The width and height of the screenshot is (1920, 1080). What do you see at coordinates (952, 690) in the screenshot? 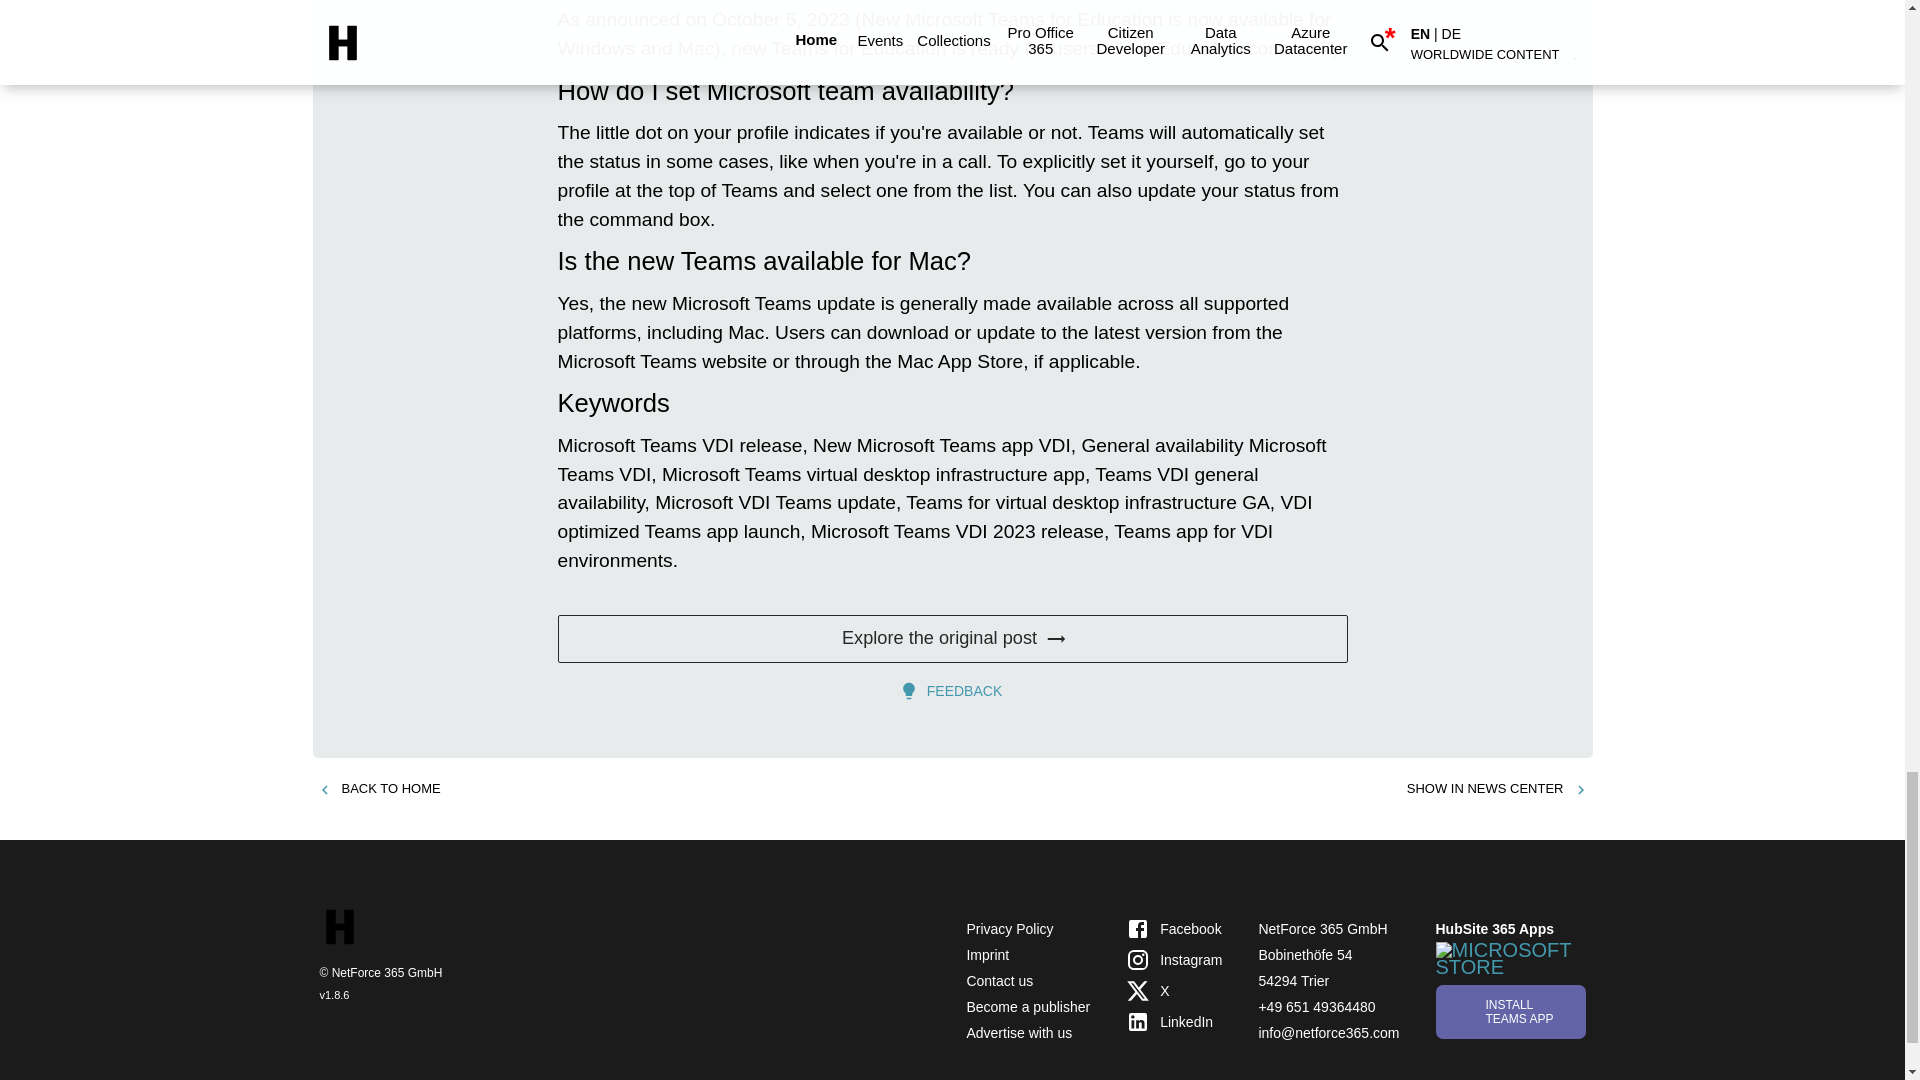
I see `FEEDBACK` at bounding box center [952, 690].